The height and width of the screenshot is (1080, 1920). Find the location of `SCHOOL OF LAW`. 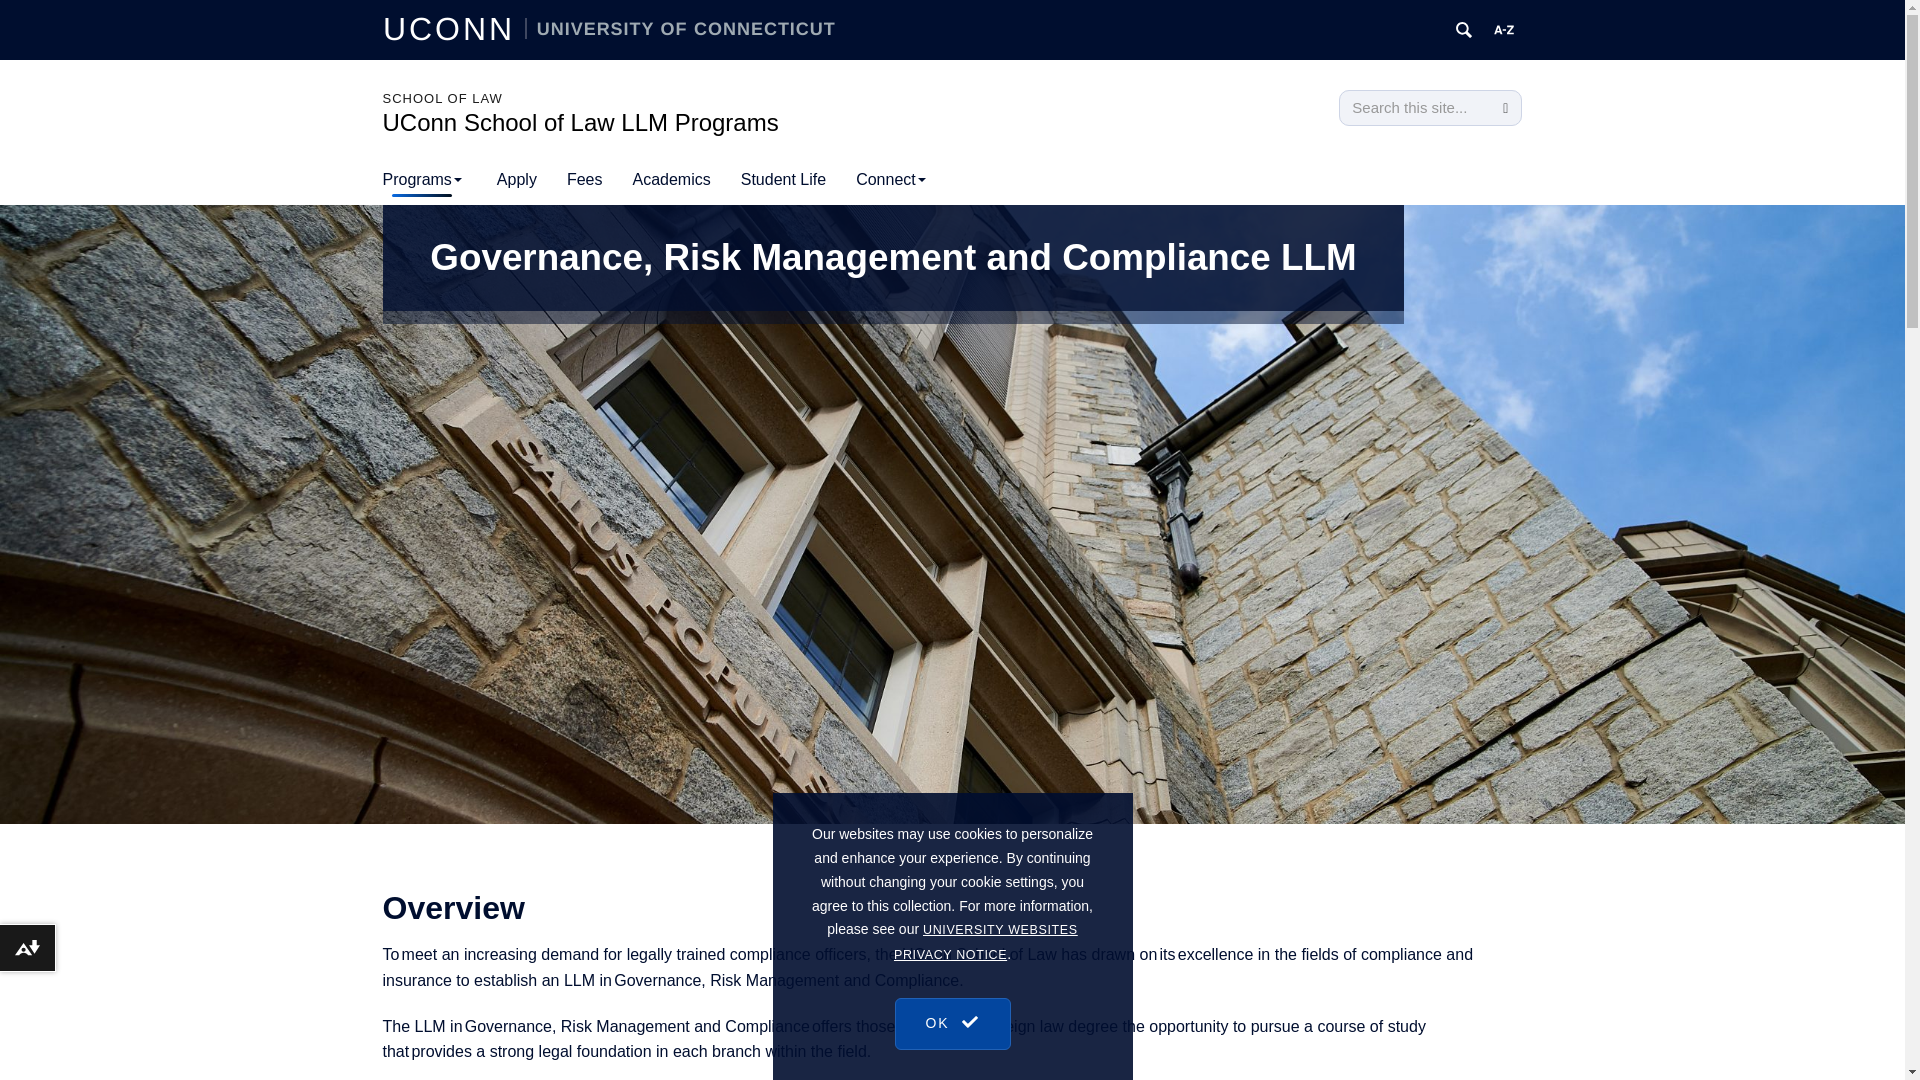

SCHOOL OF LAW is located at coordinates (442, 98).